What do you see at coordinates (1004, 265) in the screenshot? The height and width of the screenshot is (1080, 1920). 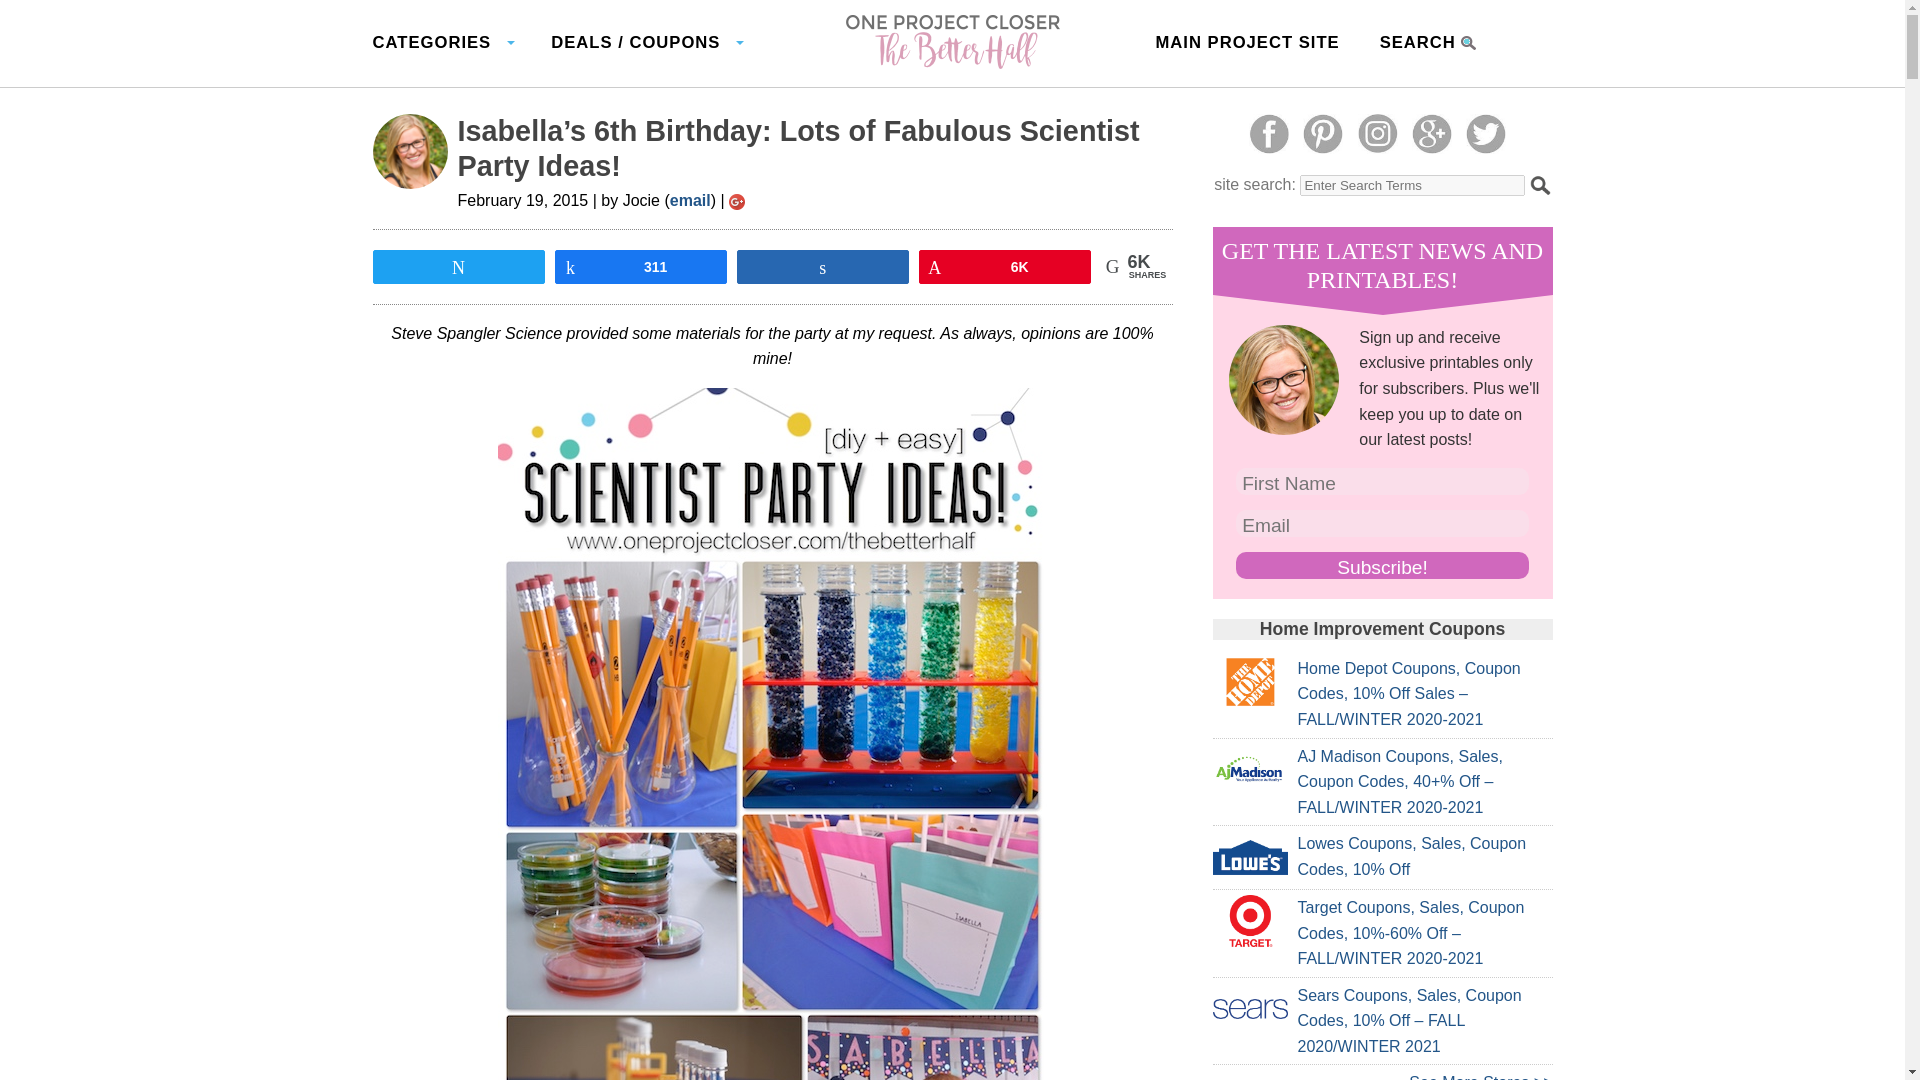 I see `6K` at bounding box center [1004, 265].